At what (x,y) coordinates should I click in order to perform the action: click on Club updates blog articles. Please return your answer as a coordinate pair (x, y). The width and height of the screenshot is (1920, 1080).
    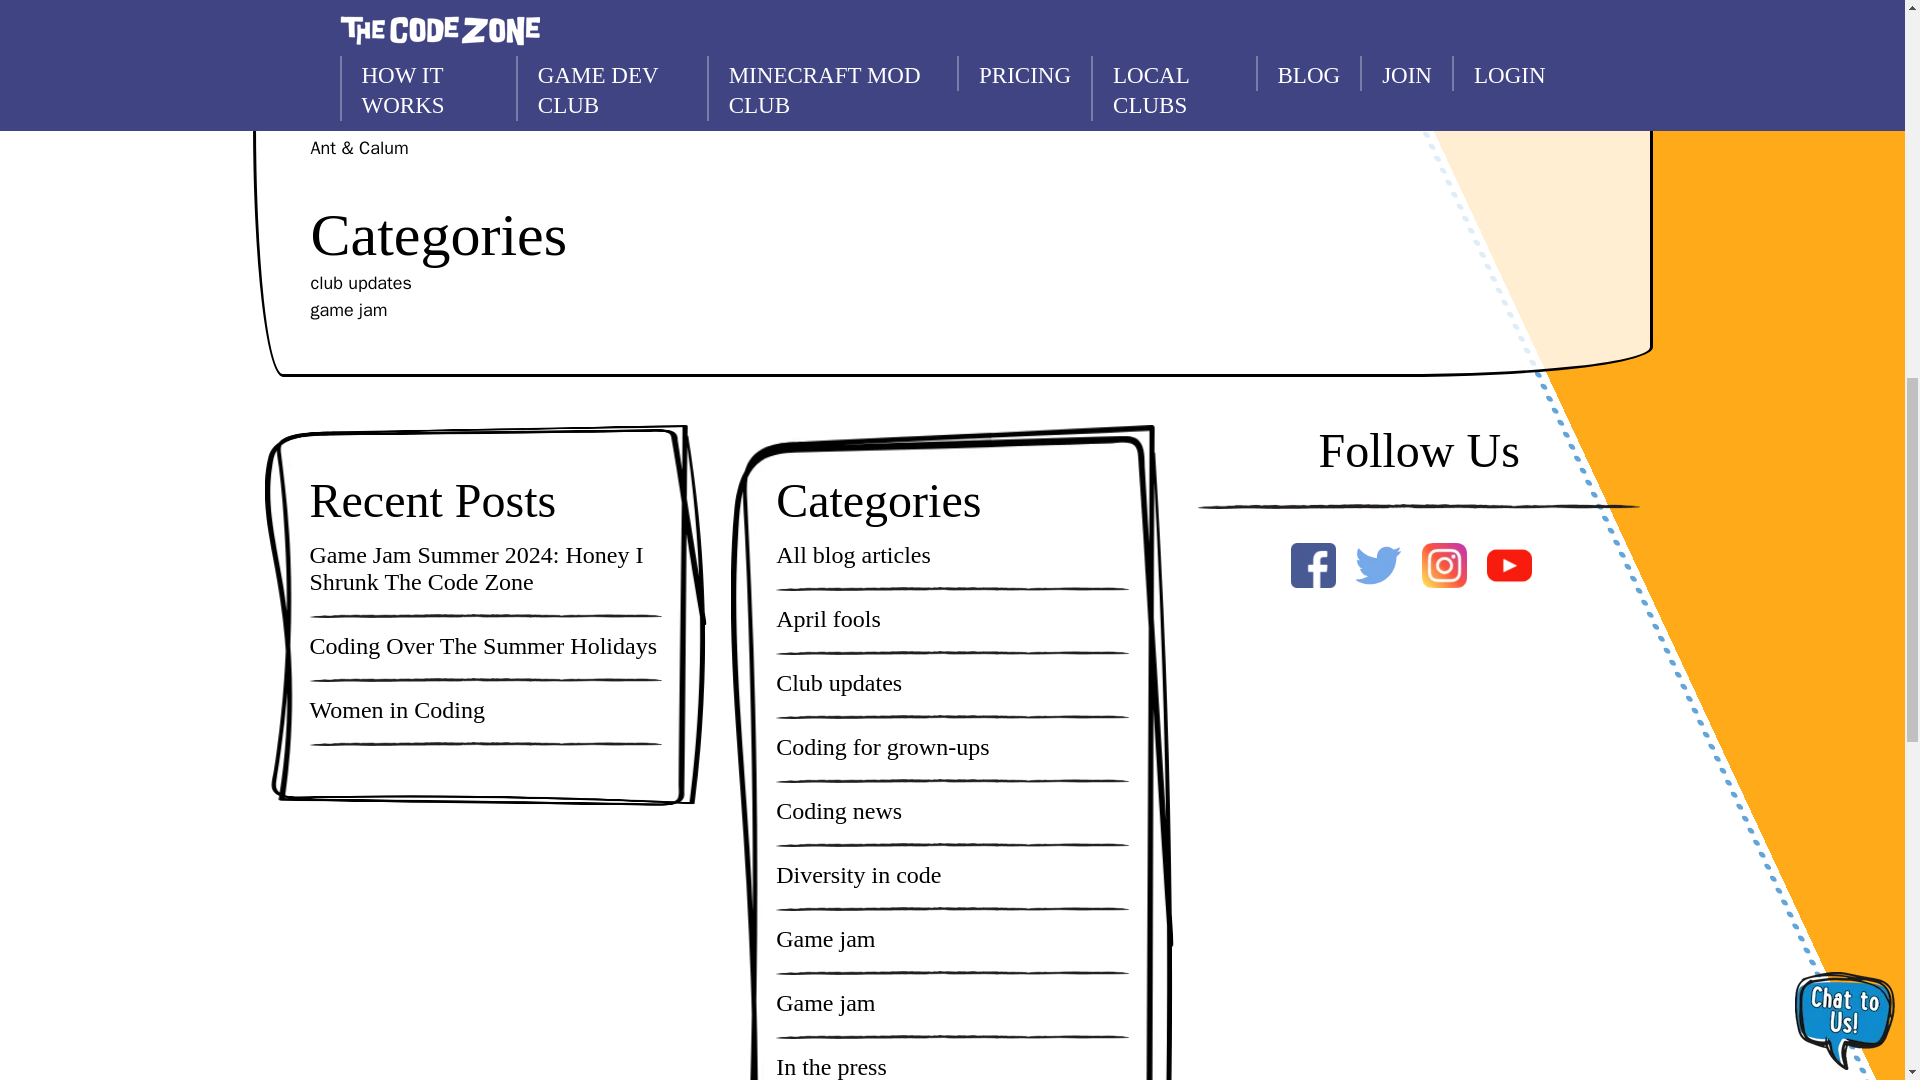
    Looking at the image, I should click on (838, 682).